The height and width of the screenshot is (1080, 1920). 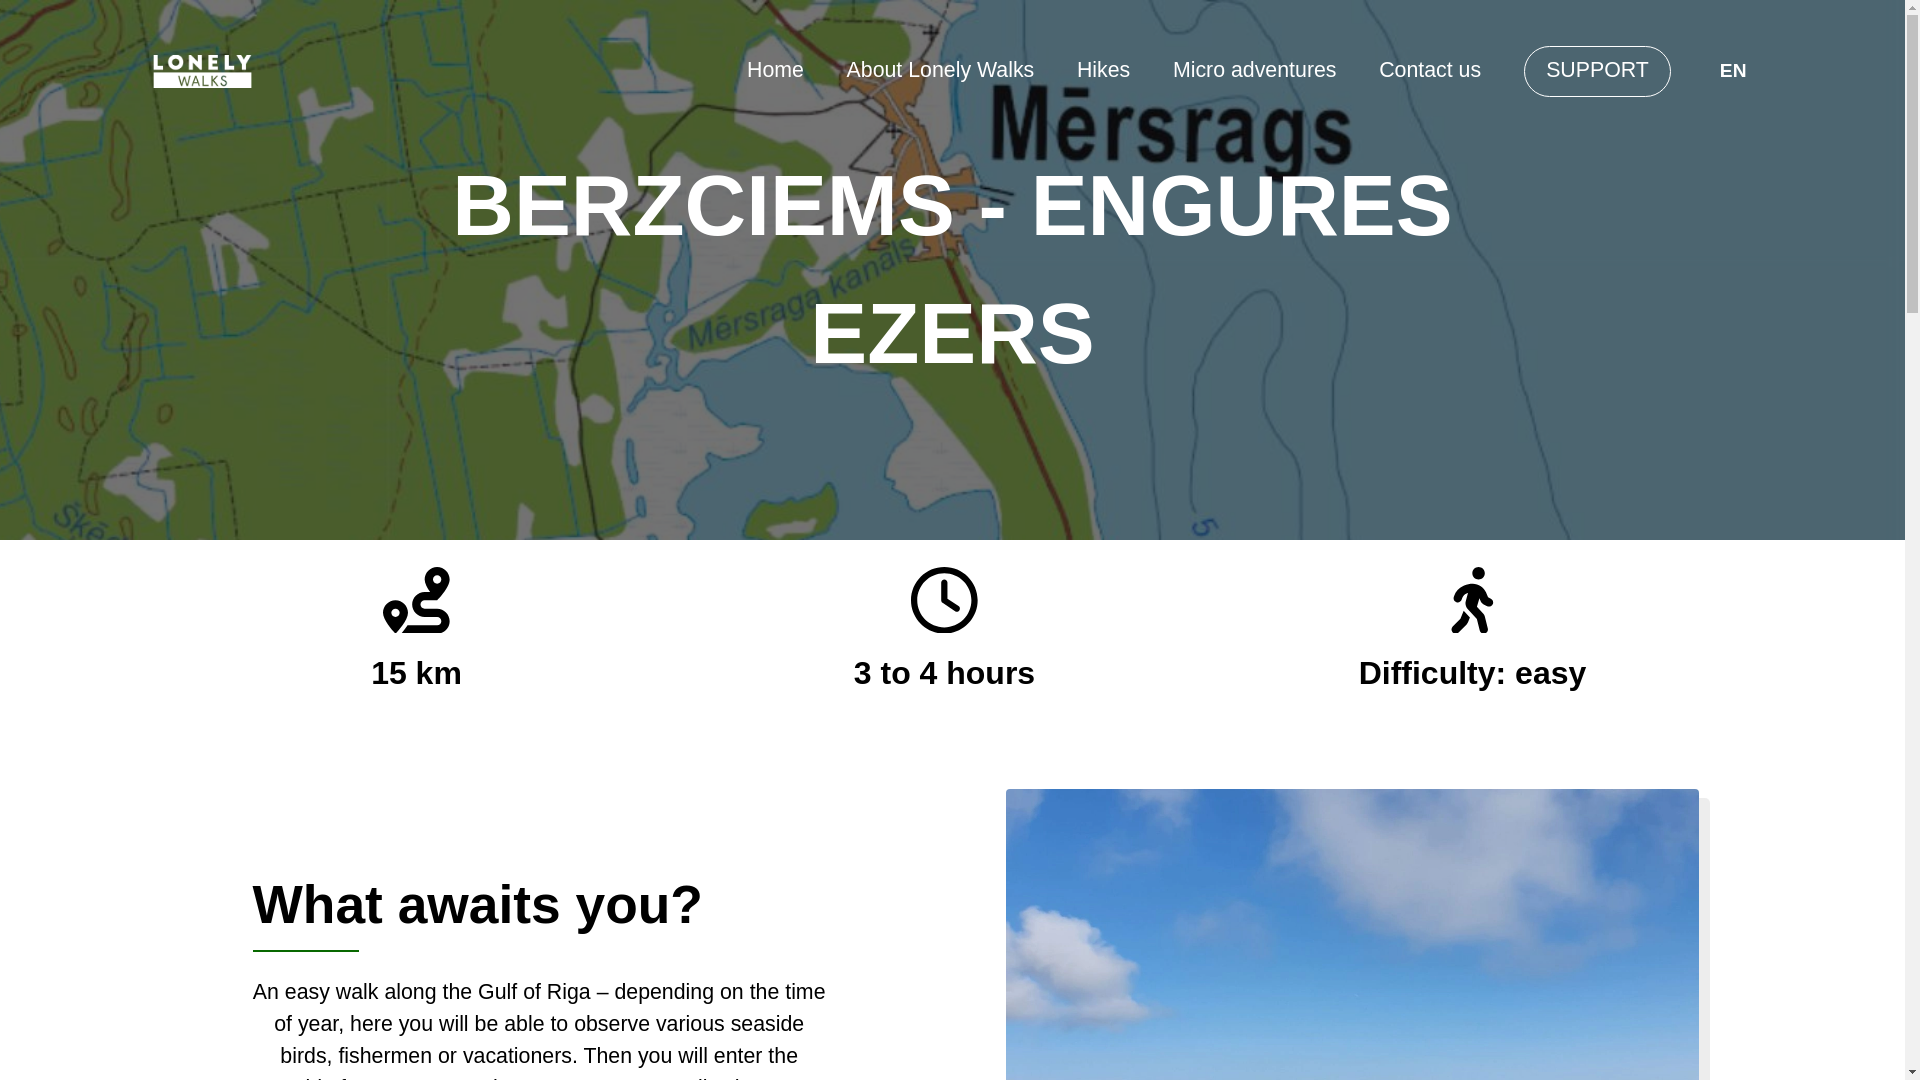 I want to click on Home, so click(x=775, y=70).